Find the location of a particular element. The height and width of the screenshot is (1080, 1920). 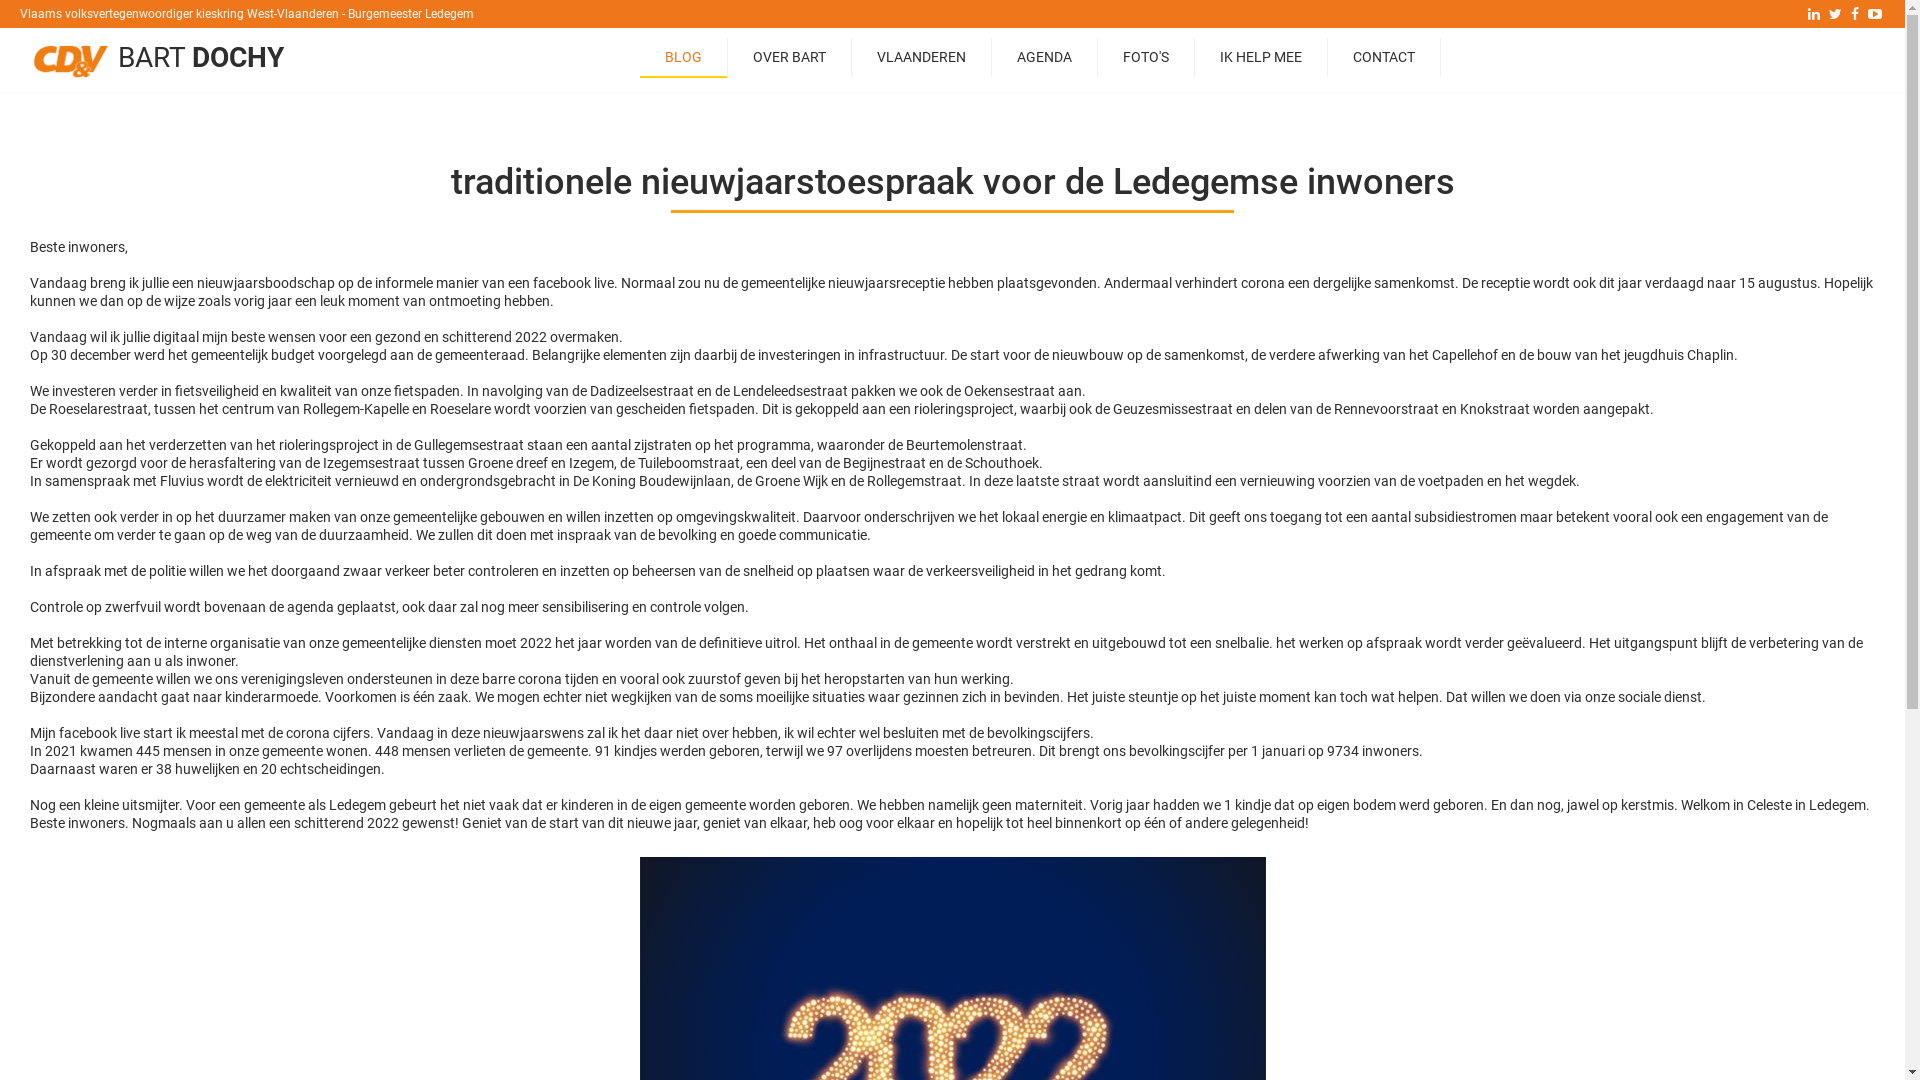

AGENDA is located at coordinates (1044, 57).